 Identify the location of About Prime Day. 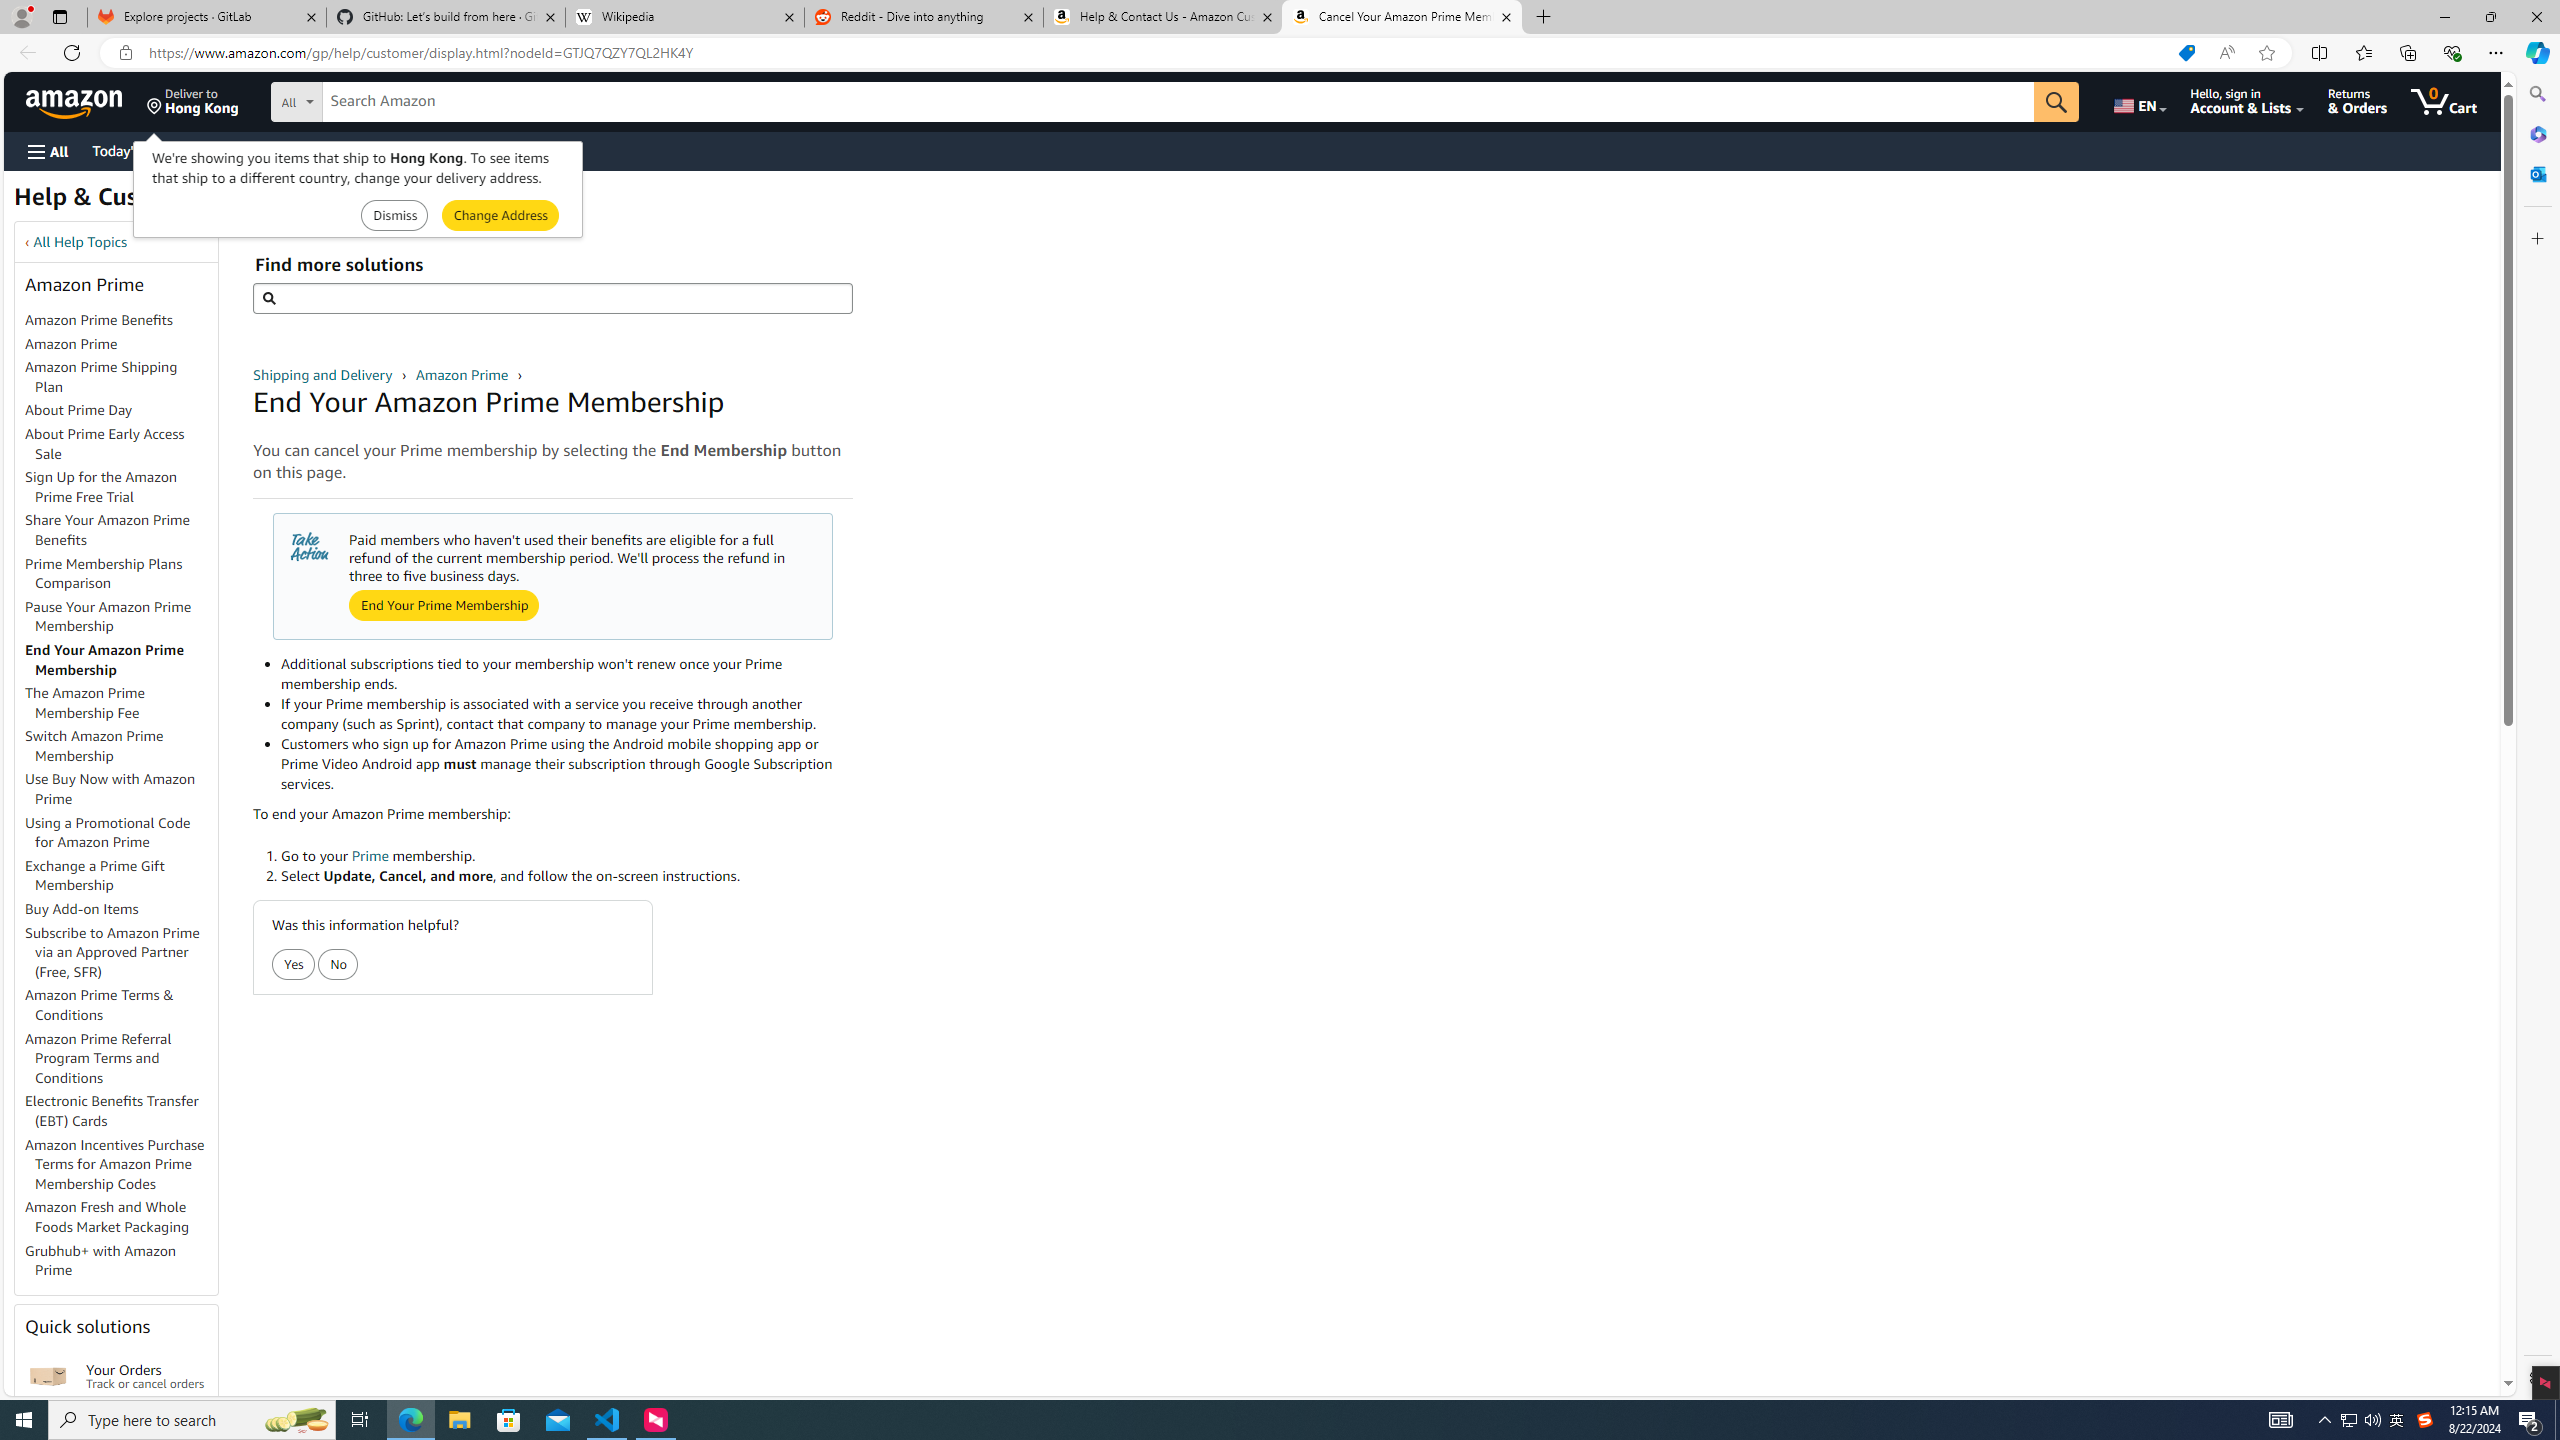
(79, 410).